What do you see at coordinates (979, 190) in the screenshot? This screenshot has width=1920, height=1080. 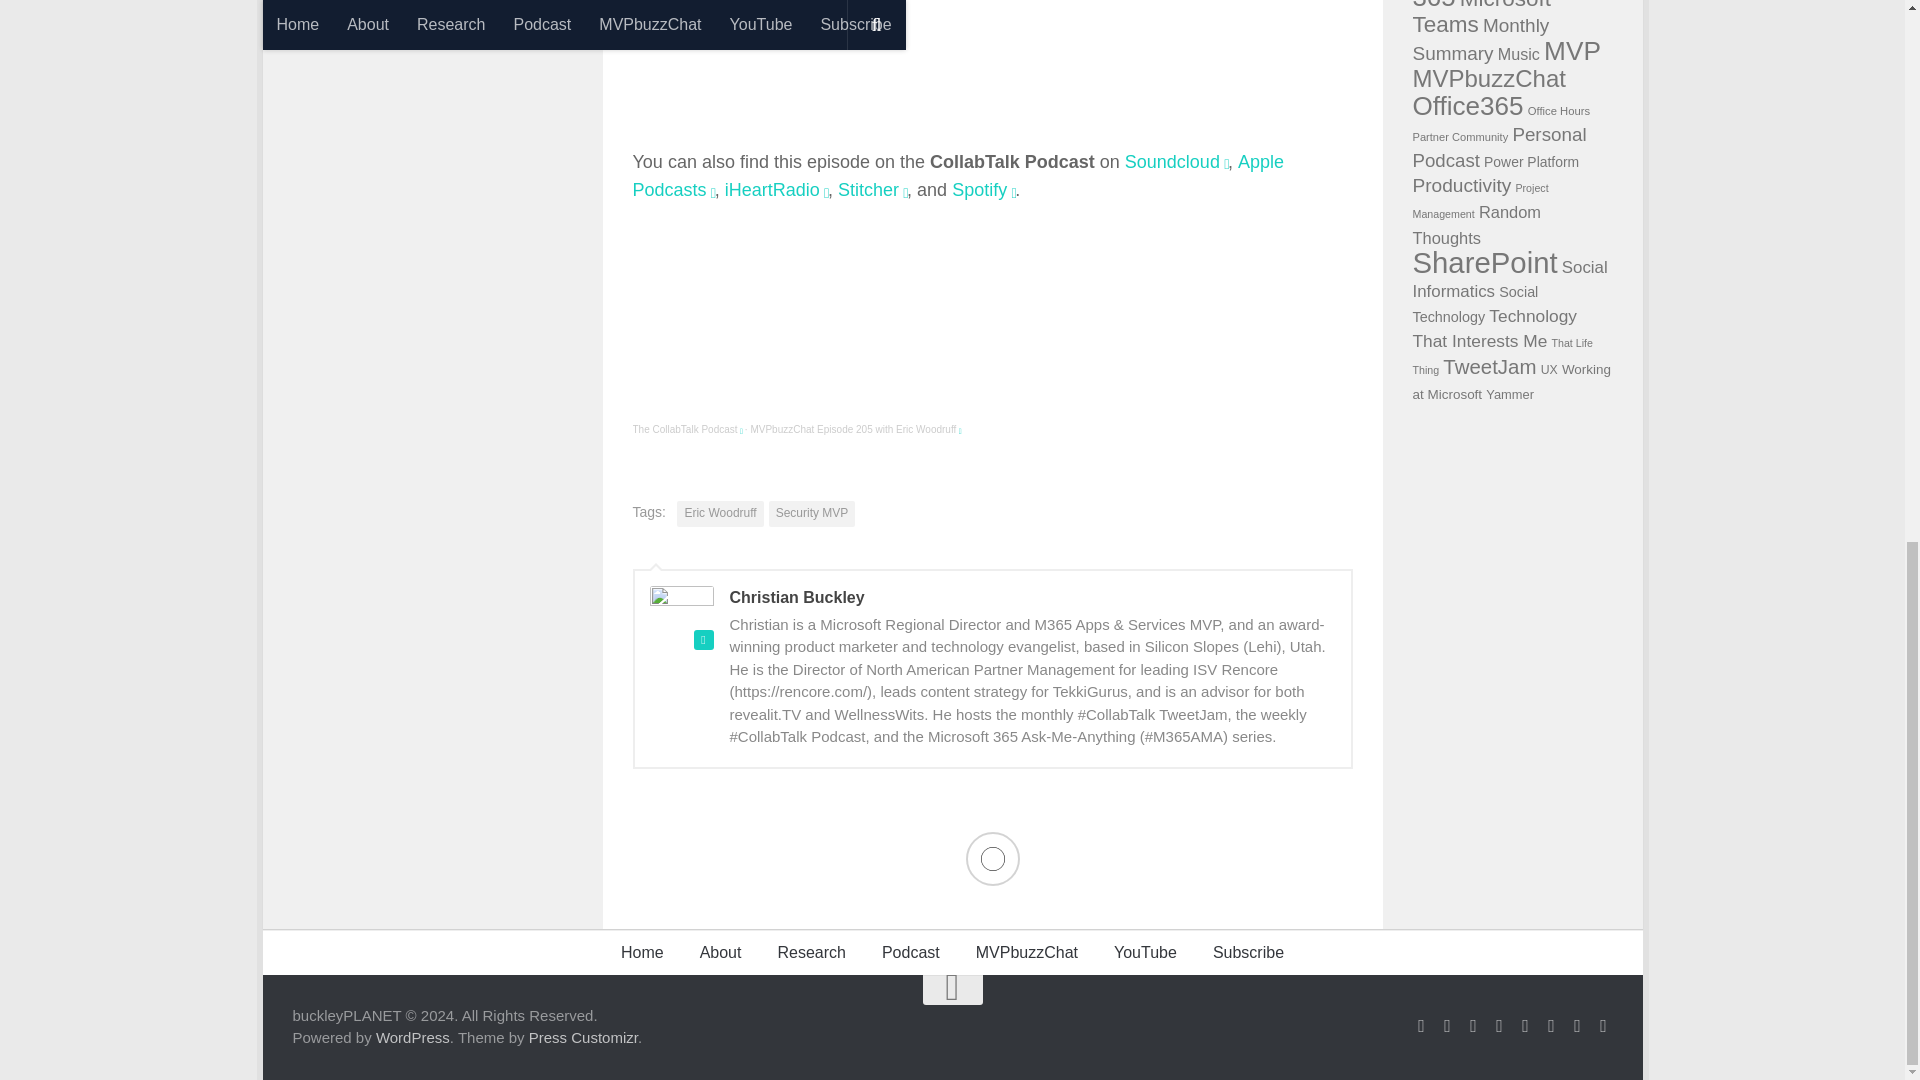 I see `Spotify` at bounding box center [979, 190].